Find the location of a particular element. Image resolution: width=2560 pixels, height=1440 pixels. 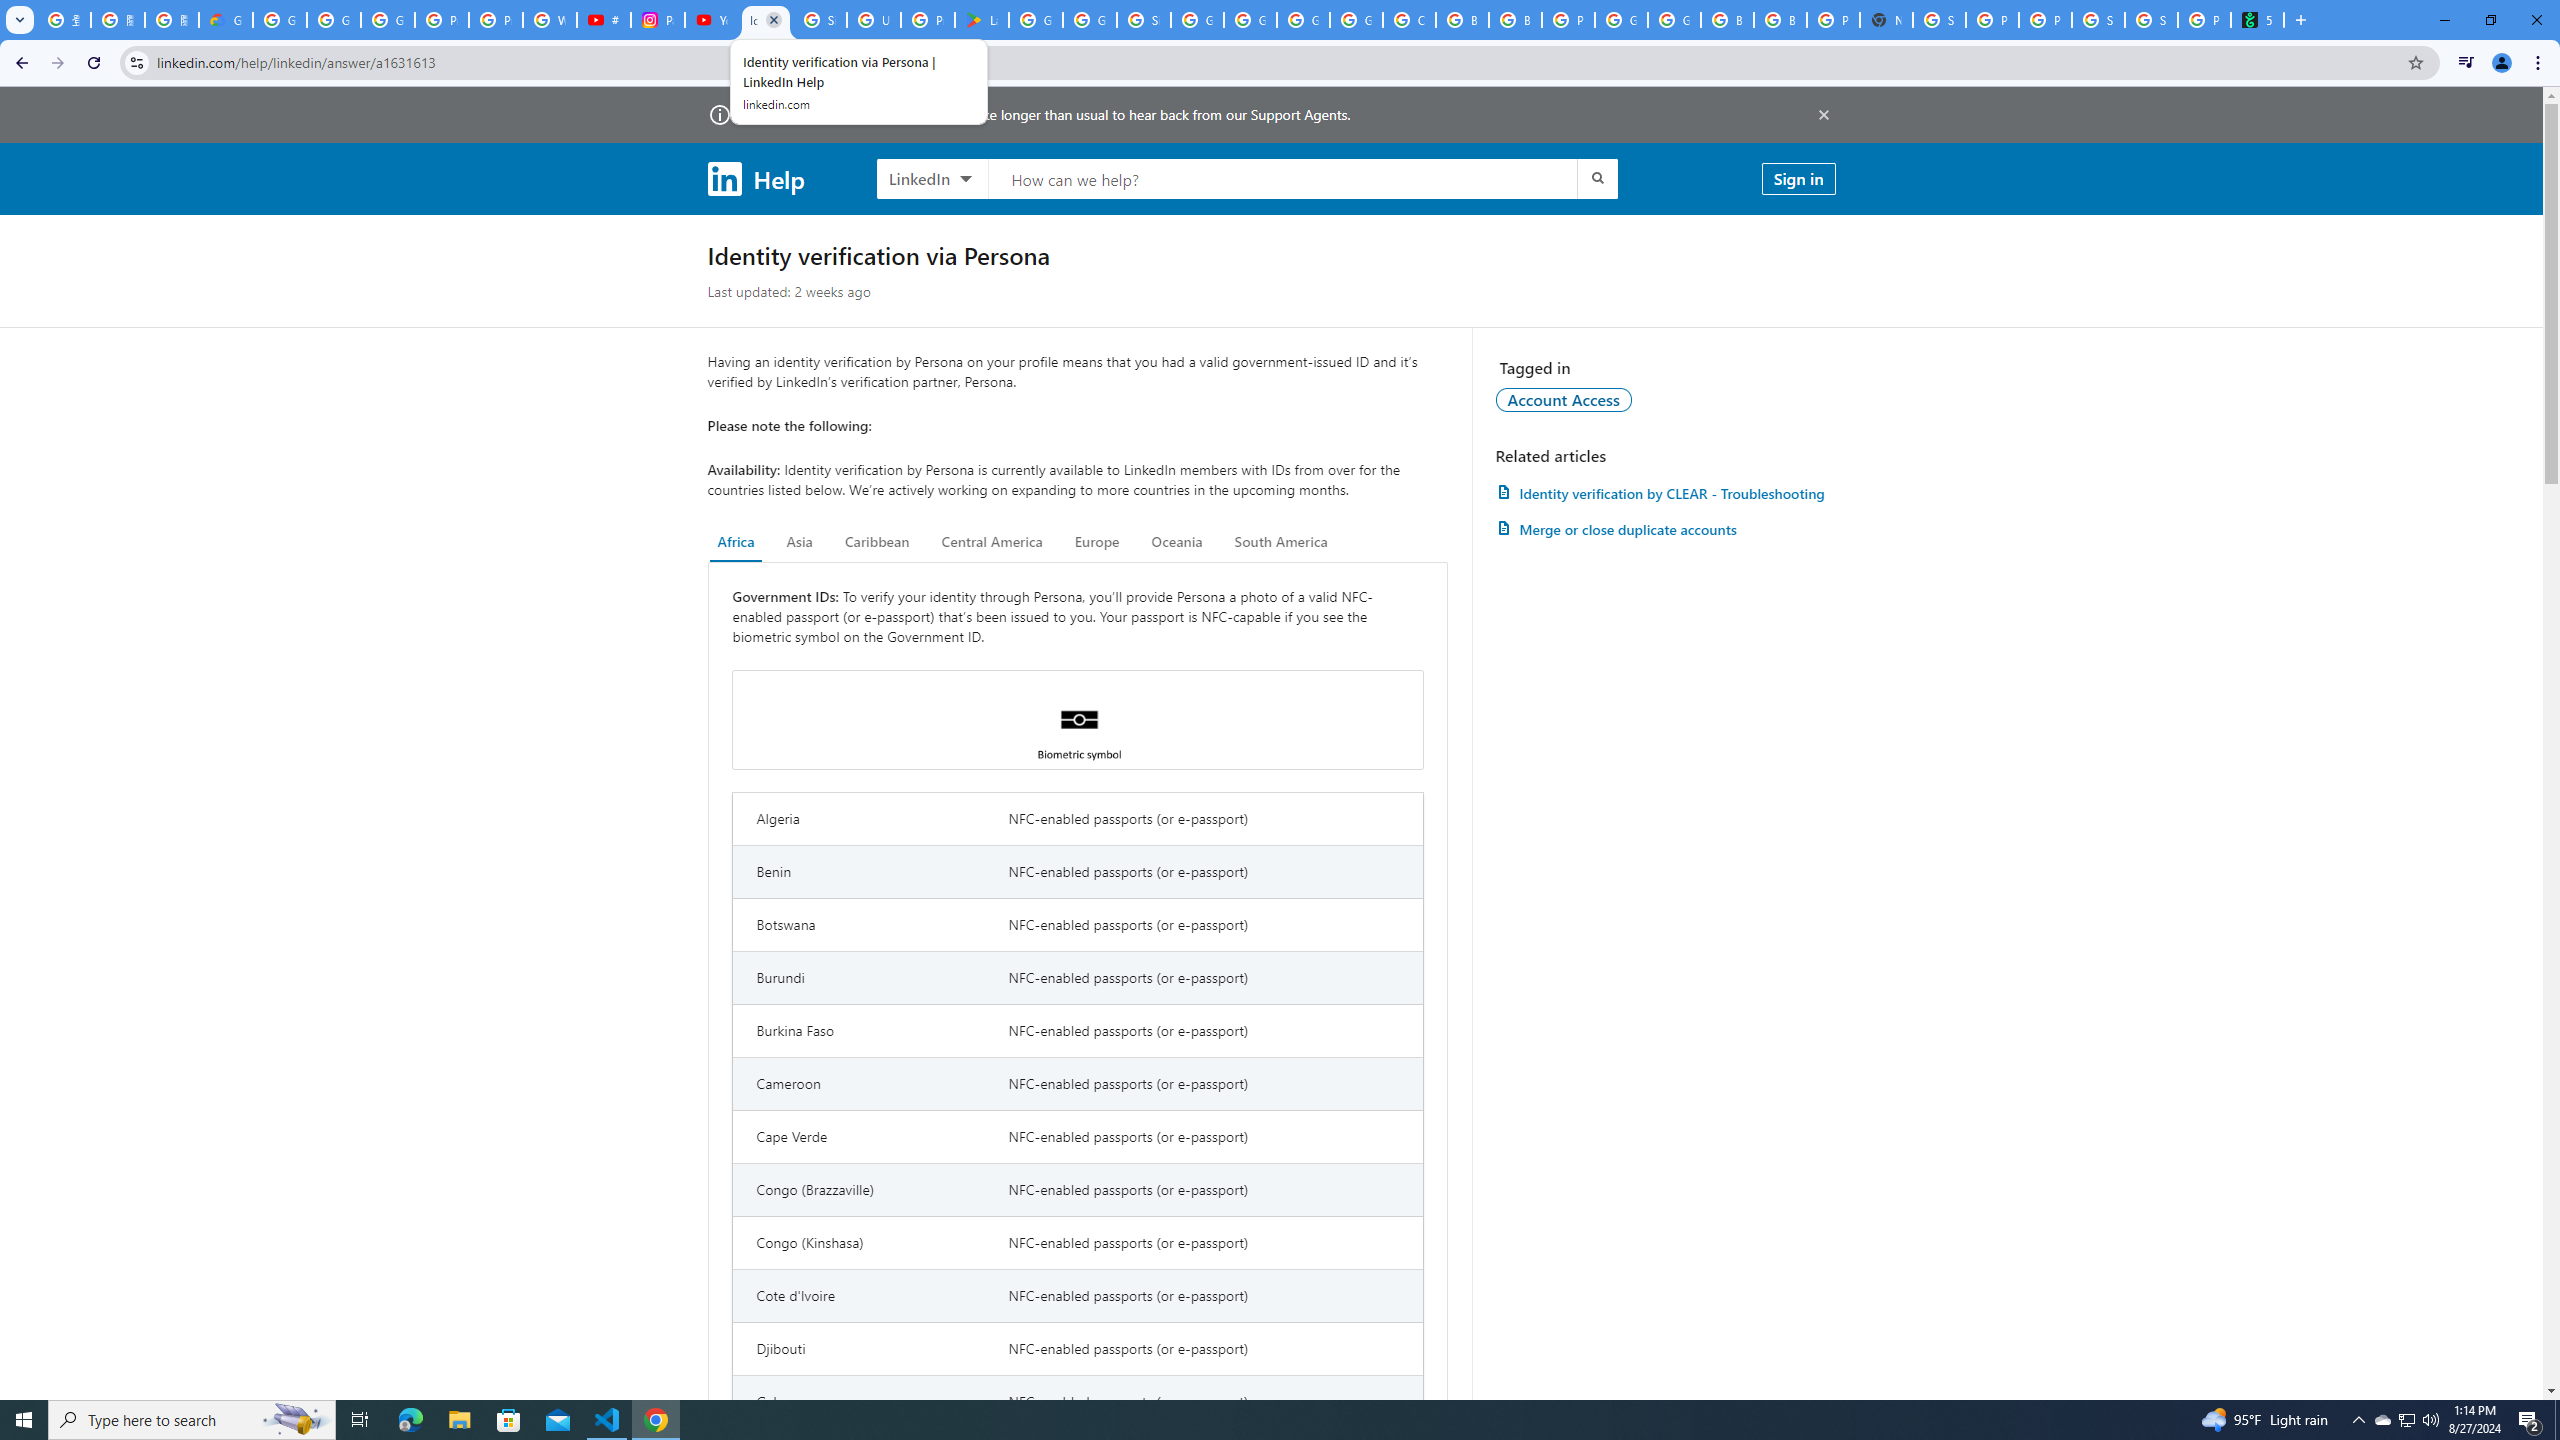

Browse Chrome as a guest - Computer - Google Chrome Help is located at coordinates (1461, 20).